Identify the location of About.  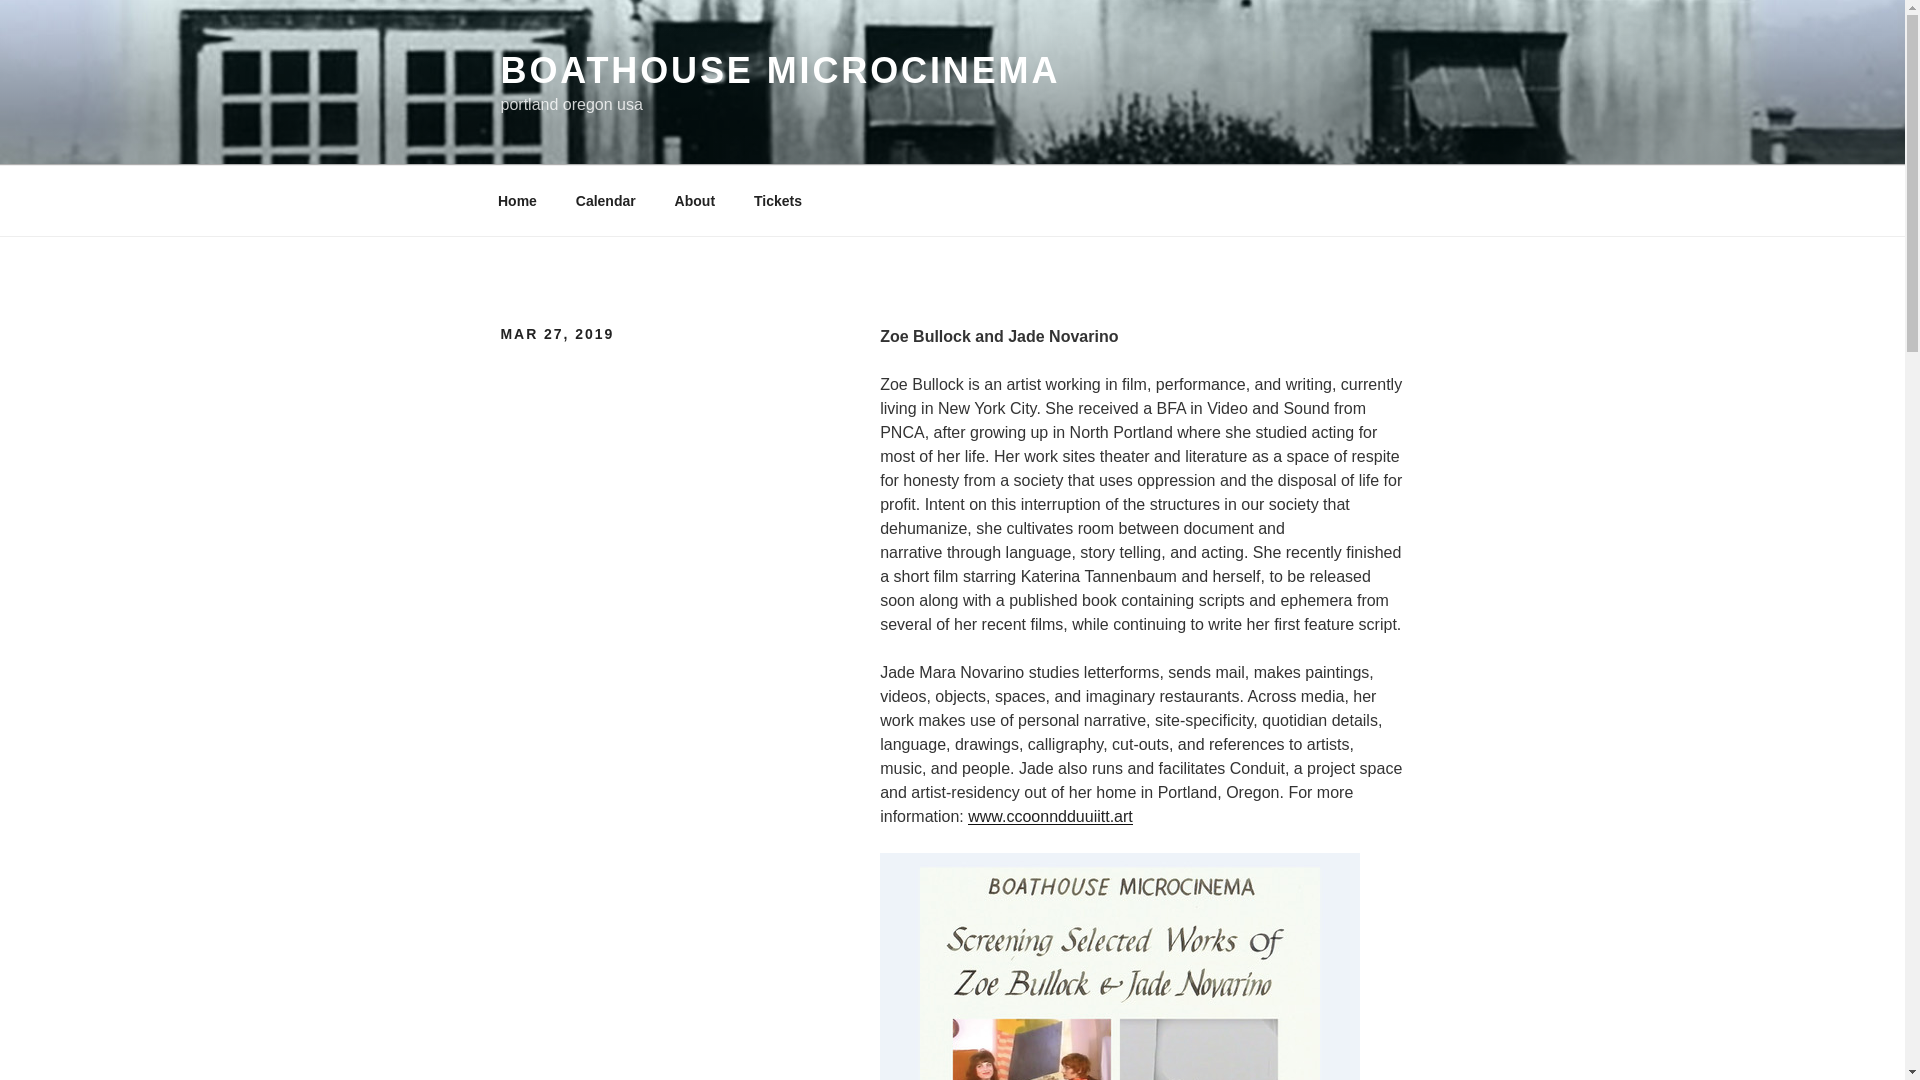
(694, 200).